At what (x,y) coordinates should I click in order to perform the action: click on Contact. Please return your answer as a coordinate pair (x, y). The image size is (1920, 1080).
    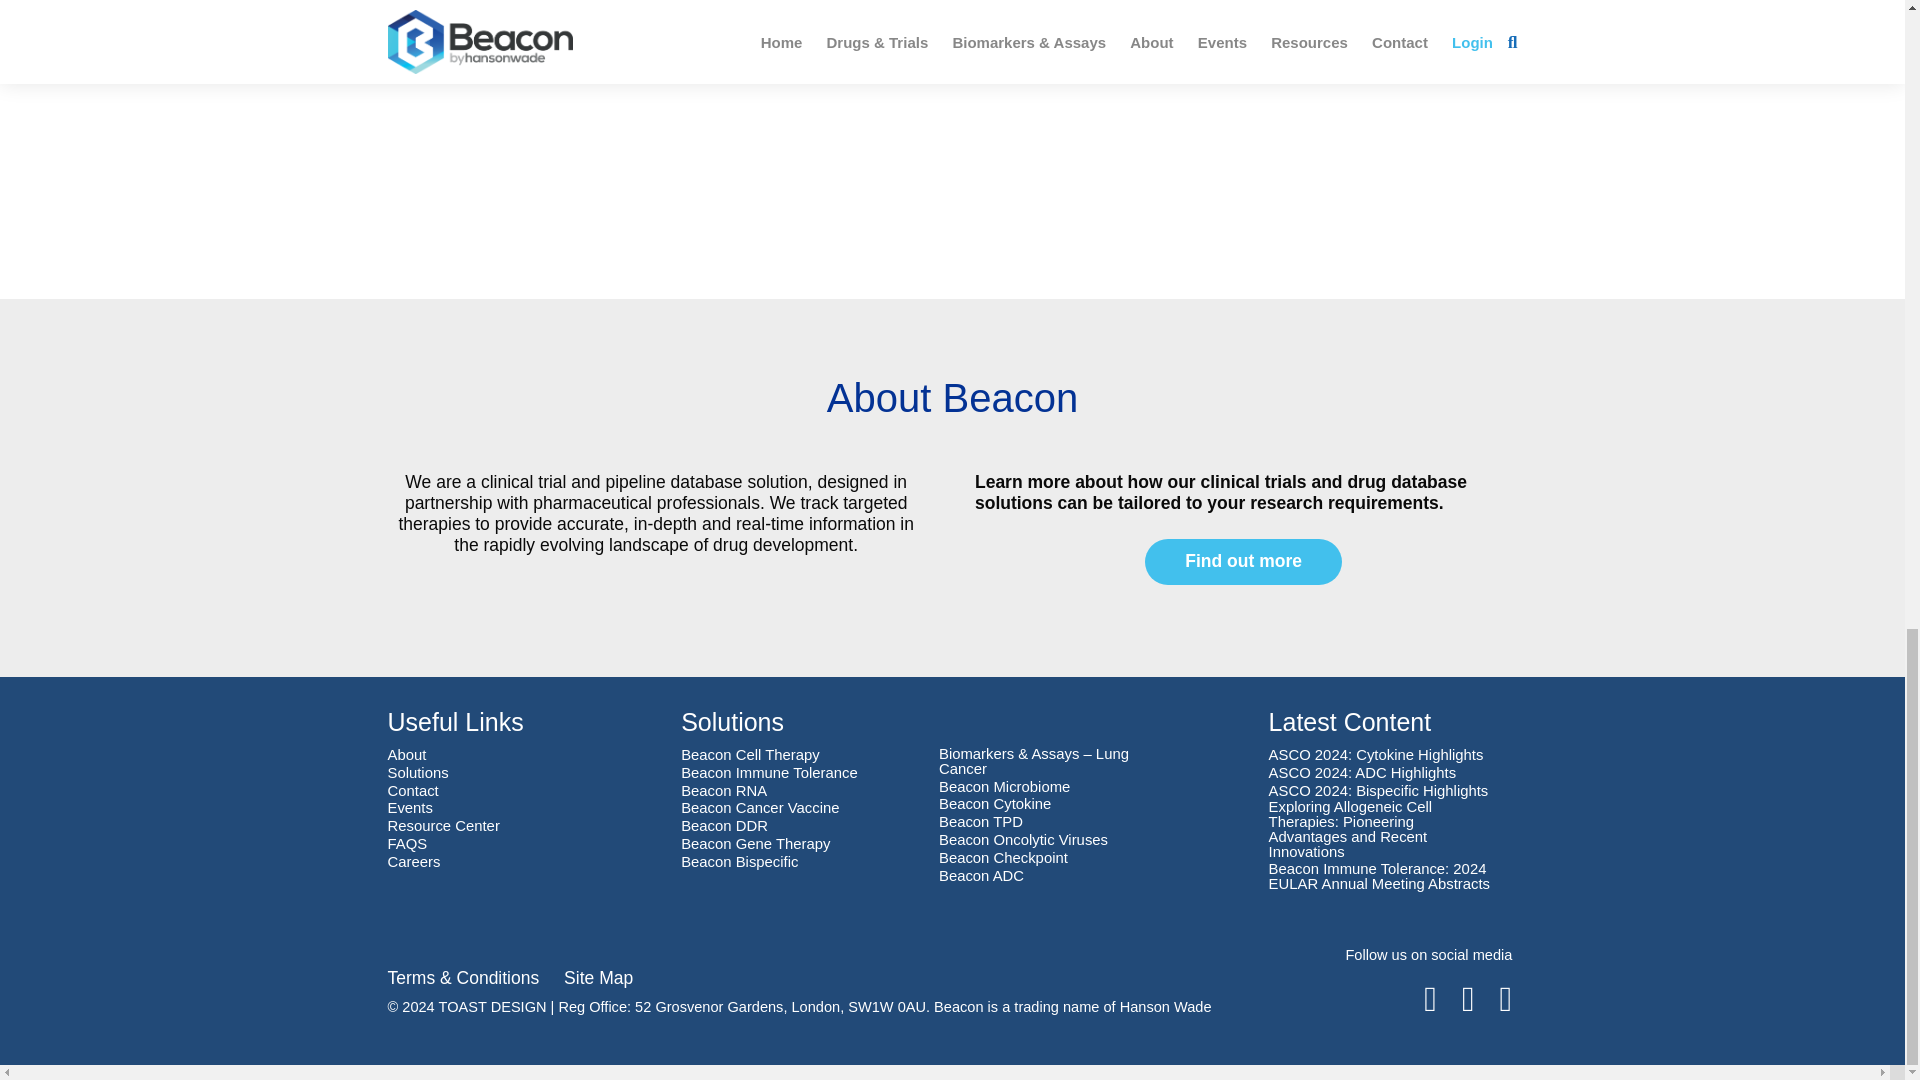
    Looking at the image, I should click on (413, 790).